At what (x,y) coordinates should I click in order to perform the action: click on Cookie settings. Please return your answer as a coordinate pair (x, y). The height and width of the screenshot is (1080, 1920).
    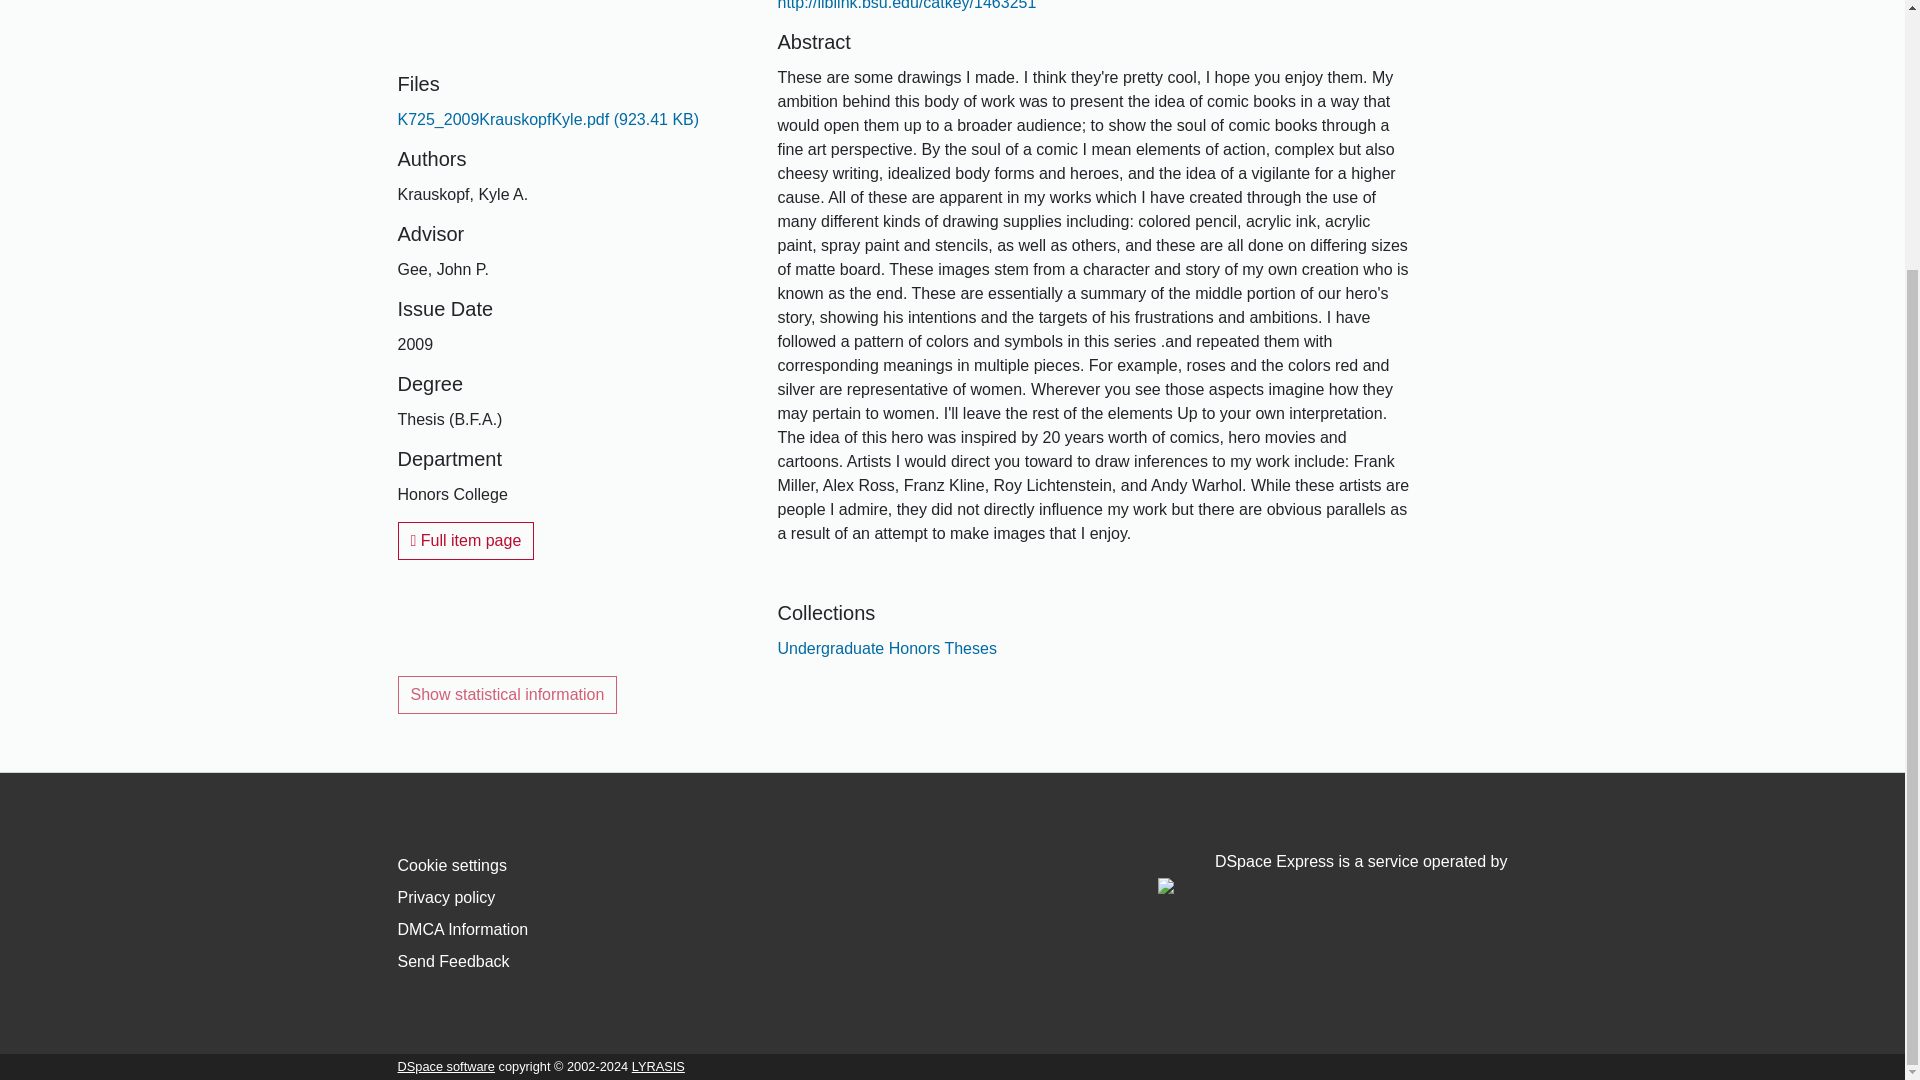
    Looking at the image, I should click on (452, 865).